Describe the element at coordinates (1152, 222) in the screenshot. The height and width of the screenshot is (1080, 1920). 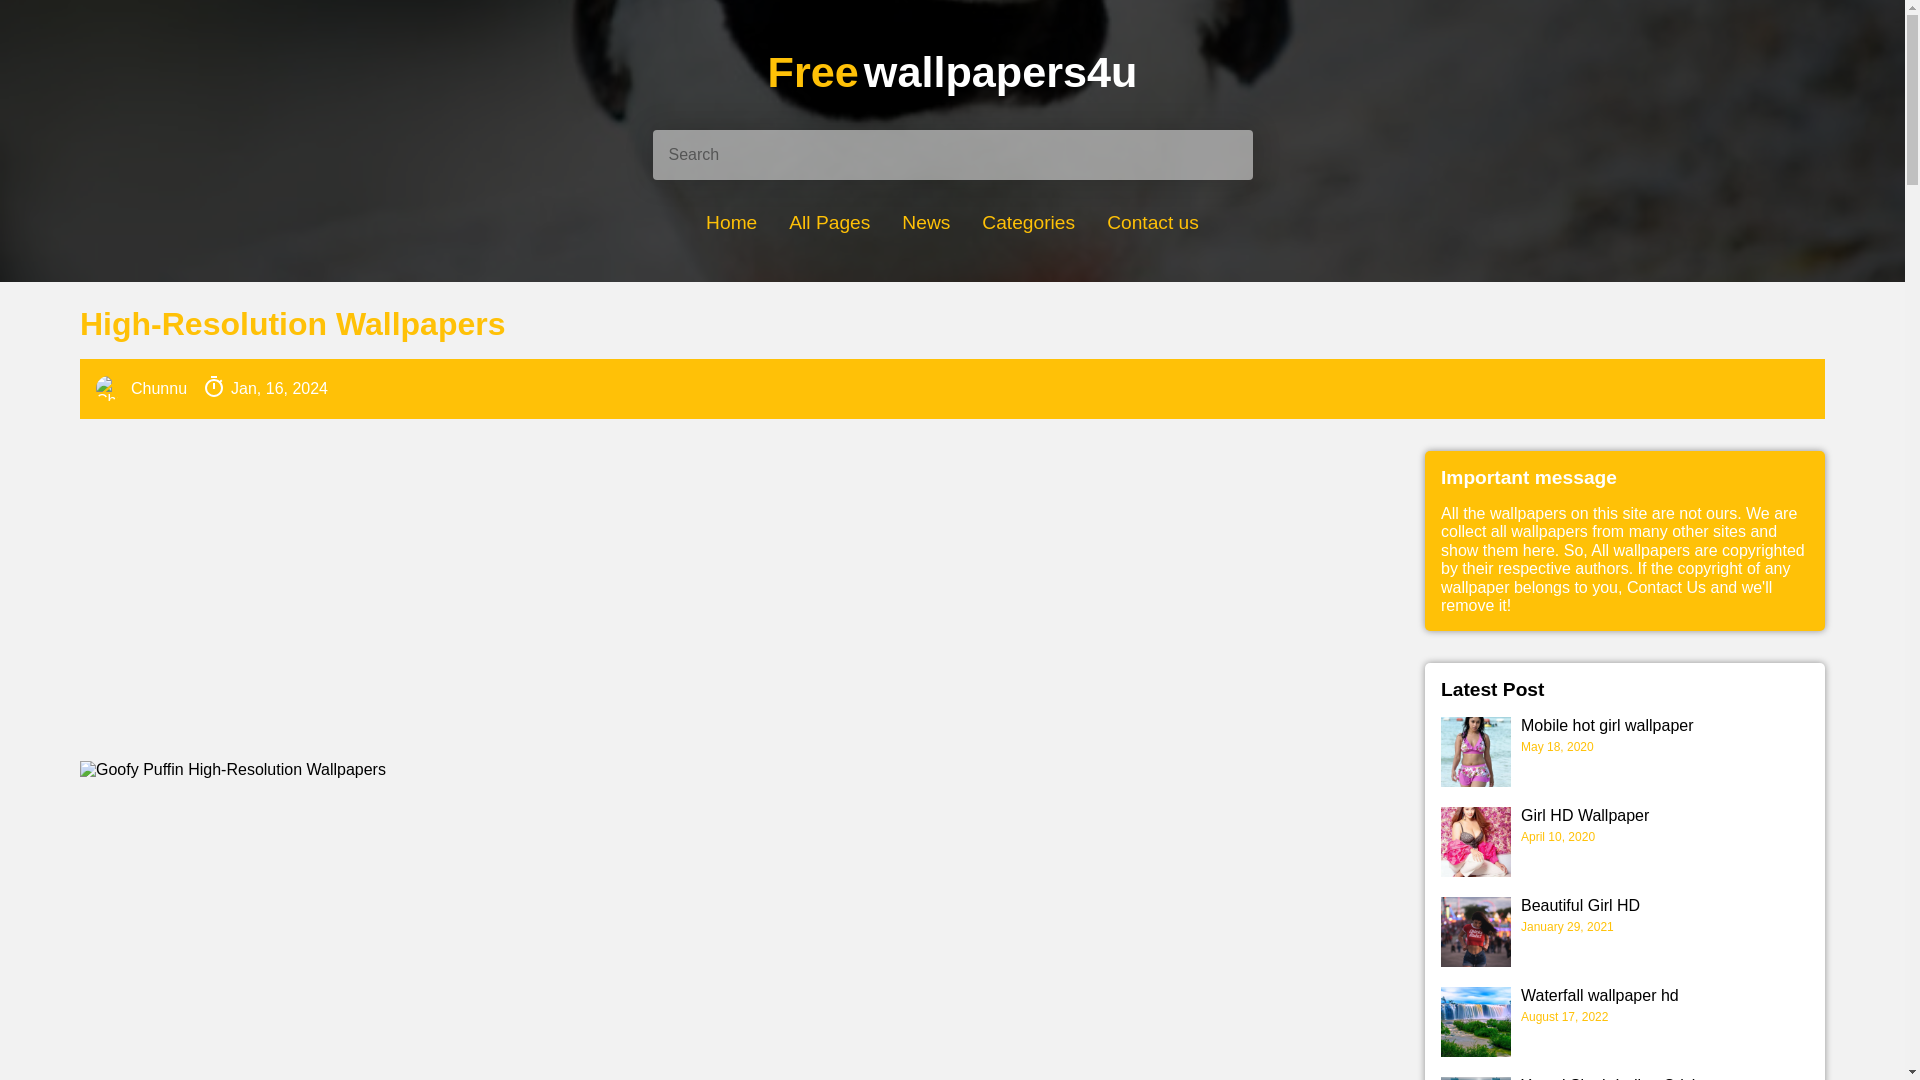
I see `Contact us` at that location.